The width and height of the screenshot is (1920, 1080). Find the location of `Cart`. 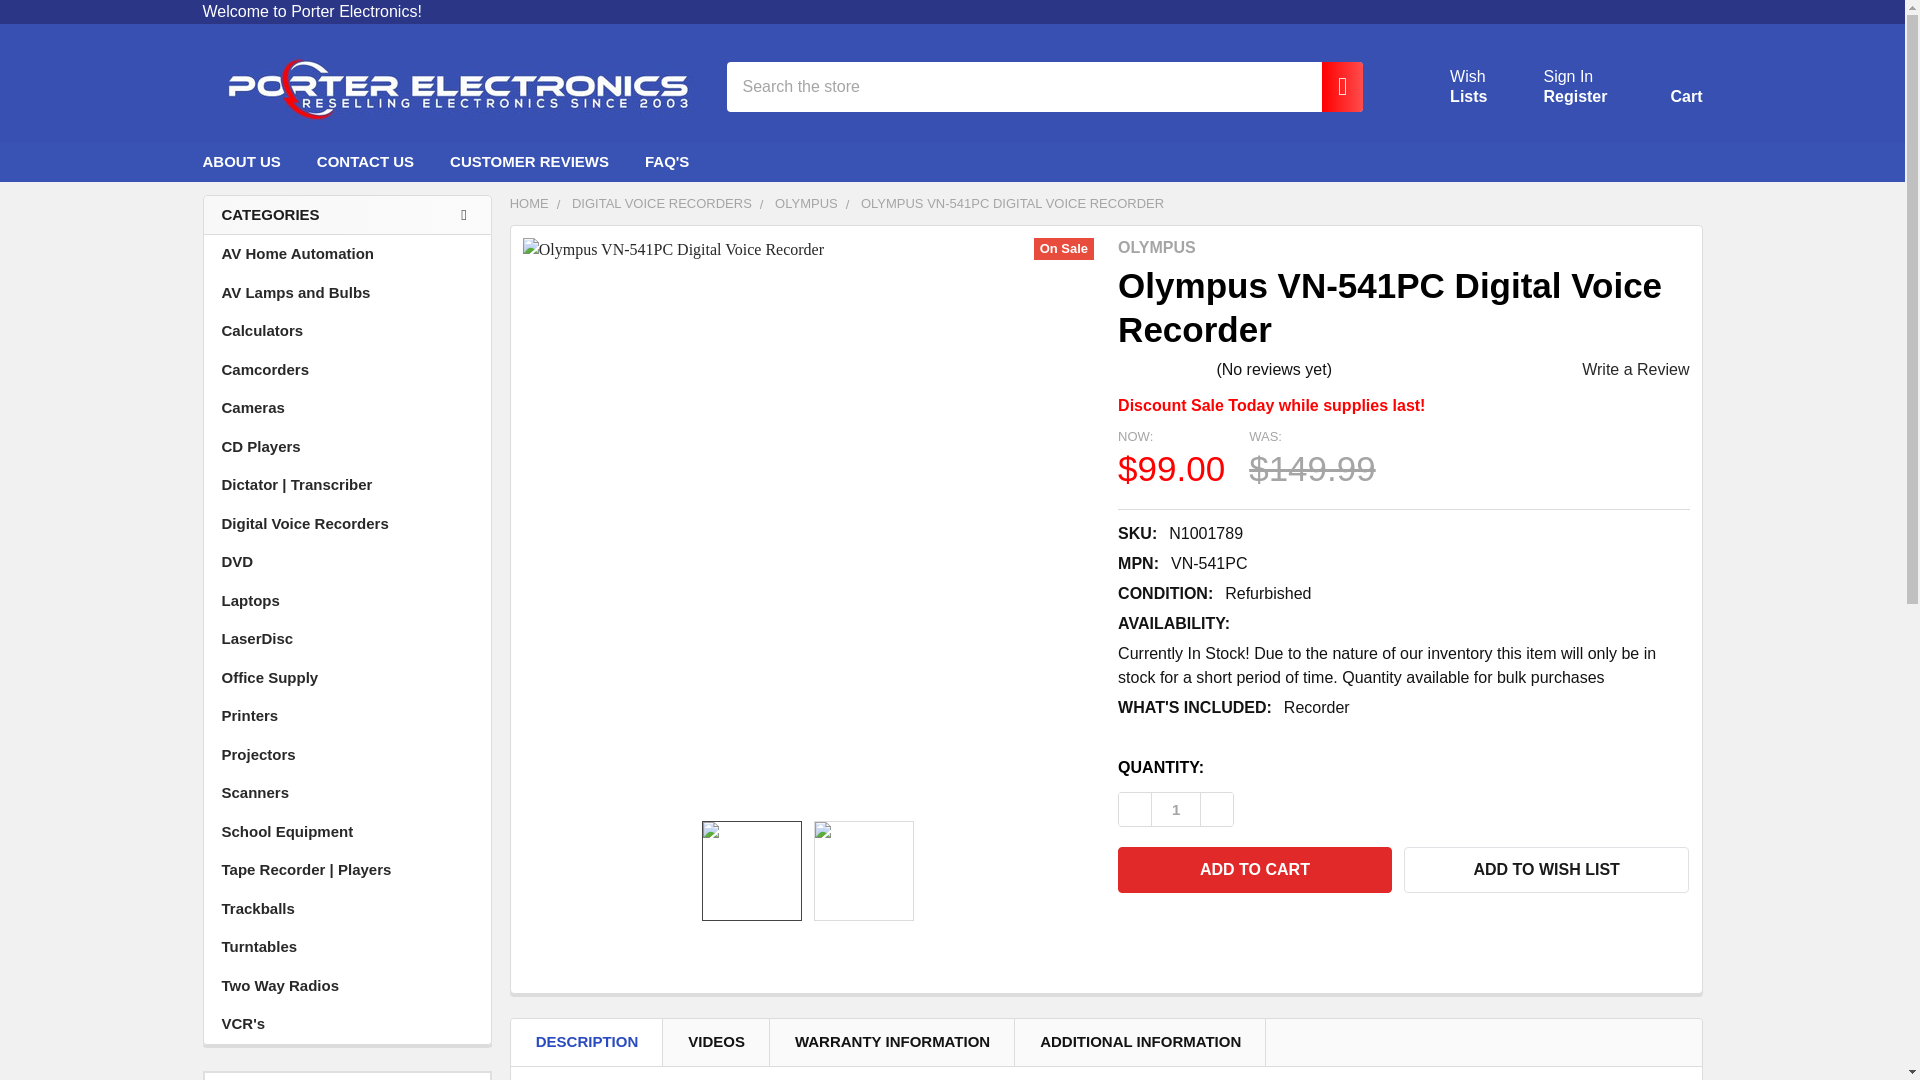

Cart is located at coordinates (1568, 76).